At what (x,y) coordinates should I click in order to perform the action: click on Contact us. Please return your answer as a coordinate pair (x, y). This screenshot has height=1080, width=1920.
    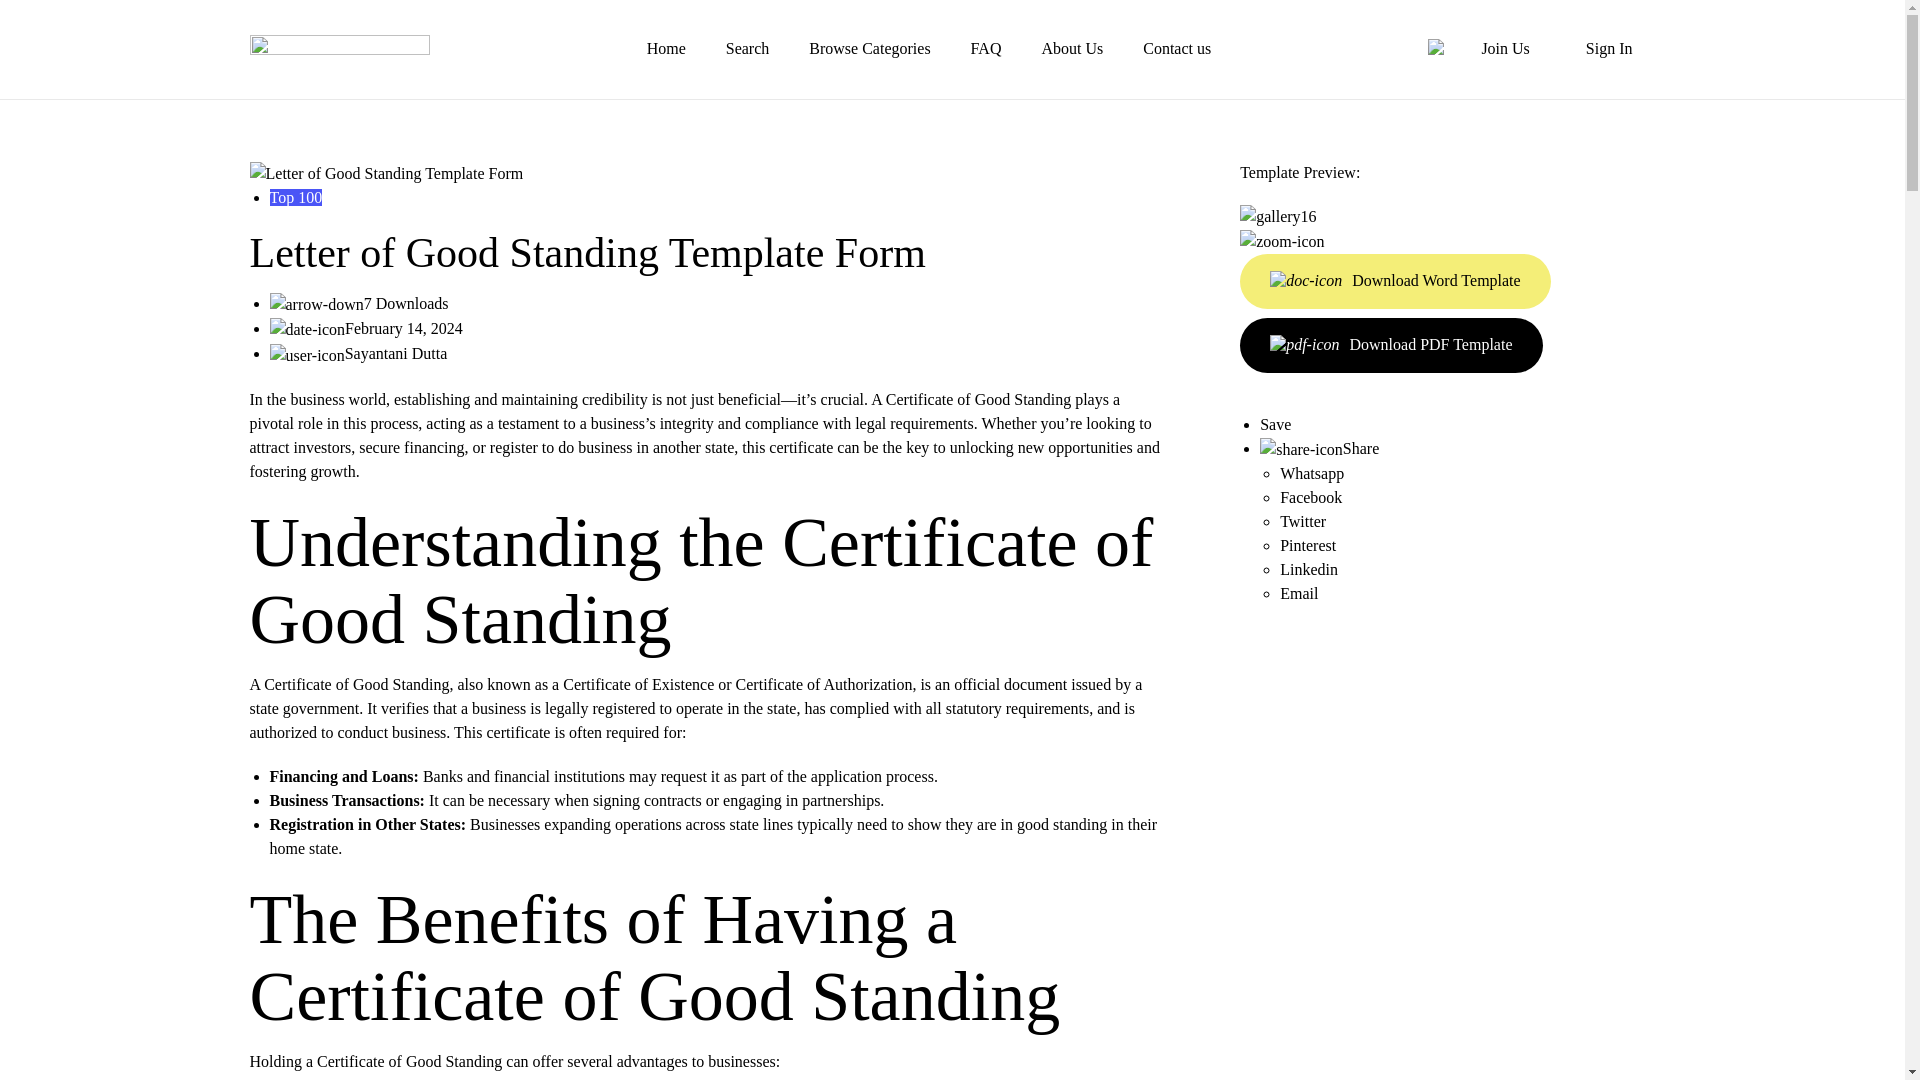
    Looking at the image, I should click on (1176, 48).